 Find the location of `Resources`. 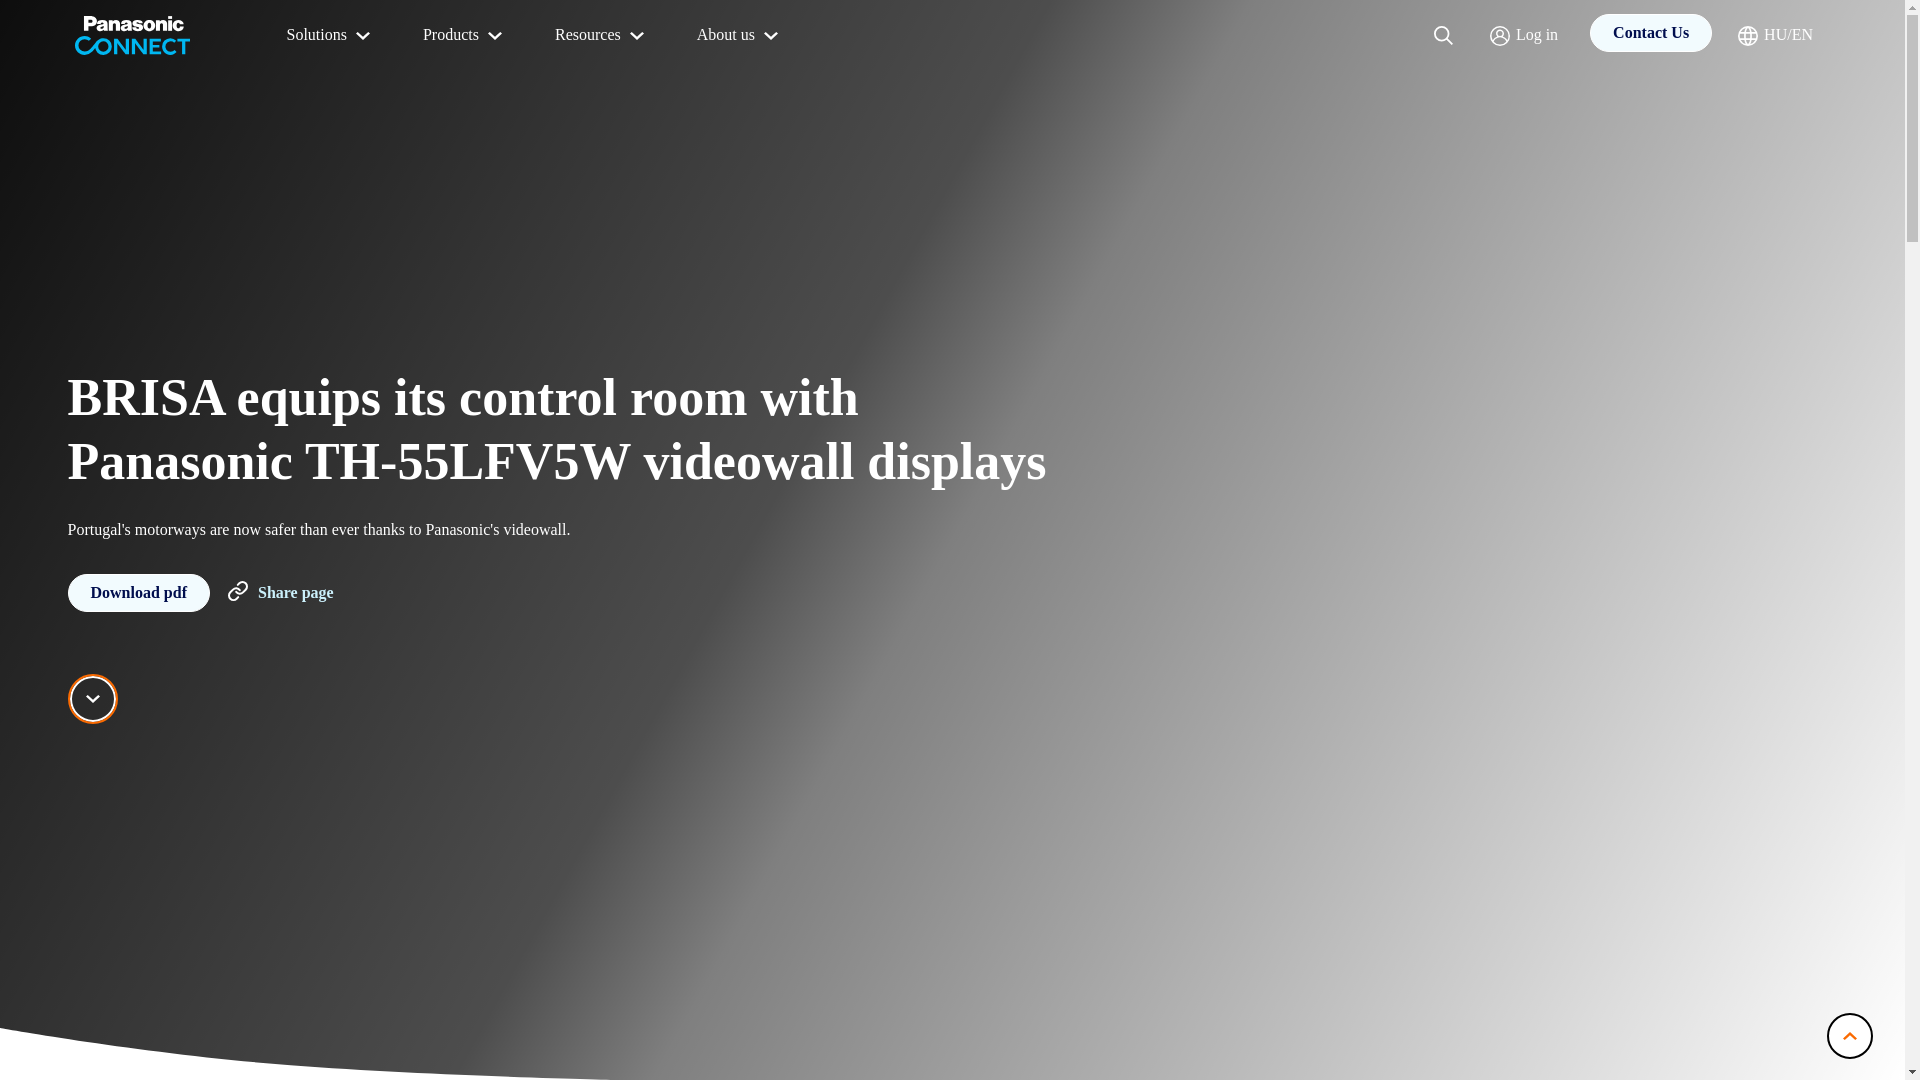

Resources is located at coordinates (602, 36).